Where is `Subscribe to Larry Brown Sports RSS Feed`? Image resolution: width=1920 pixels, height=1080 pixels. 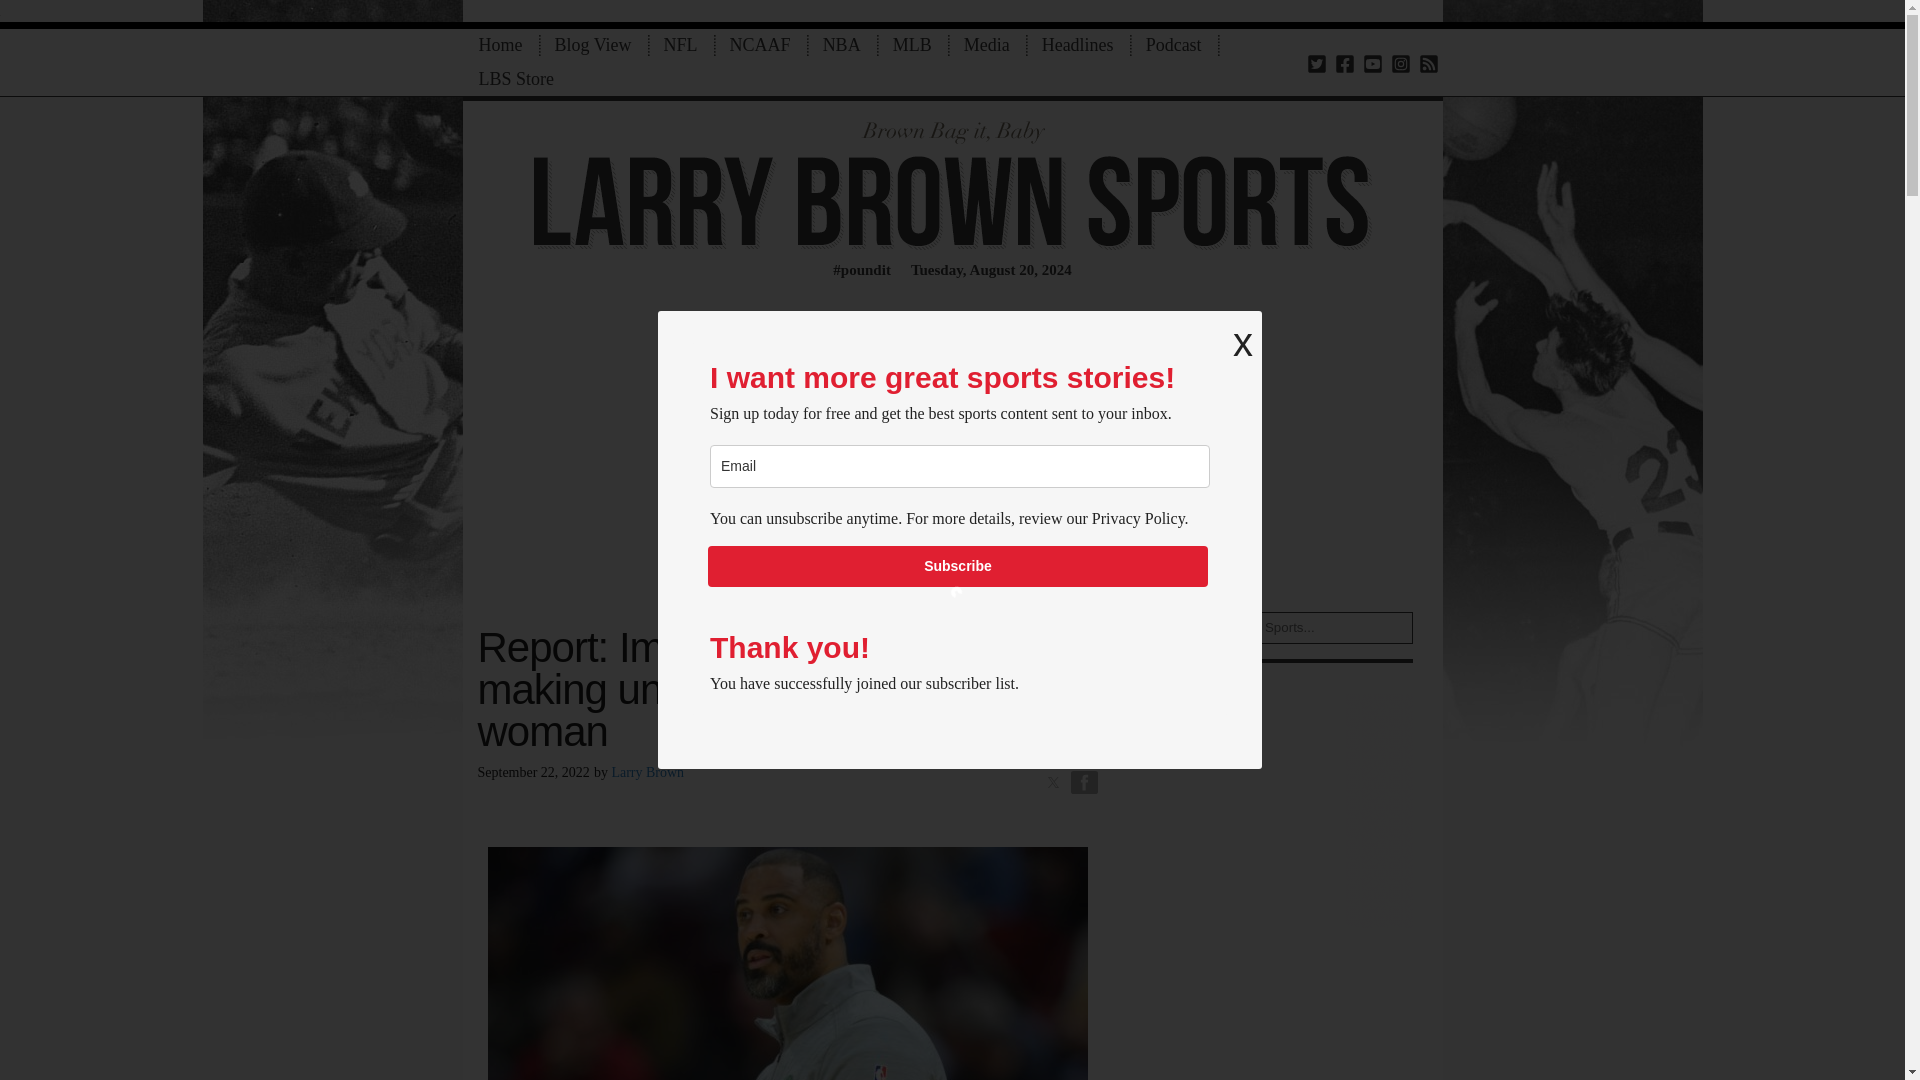 Subscribe to Larry Brown Sports RSS Feed is located at coordinates (1428, 62).